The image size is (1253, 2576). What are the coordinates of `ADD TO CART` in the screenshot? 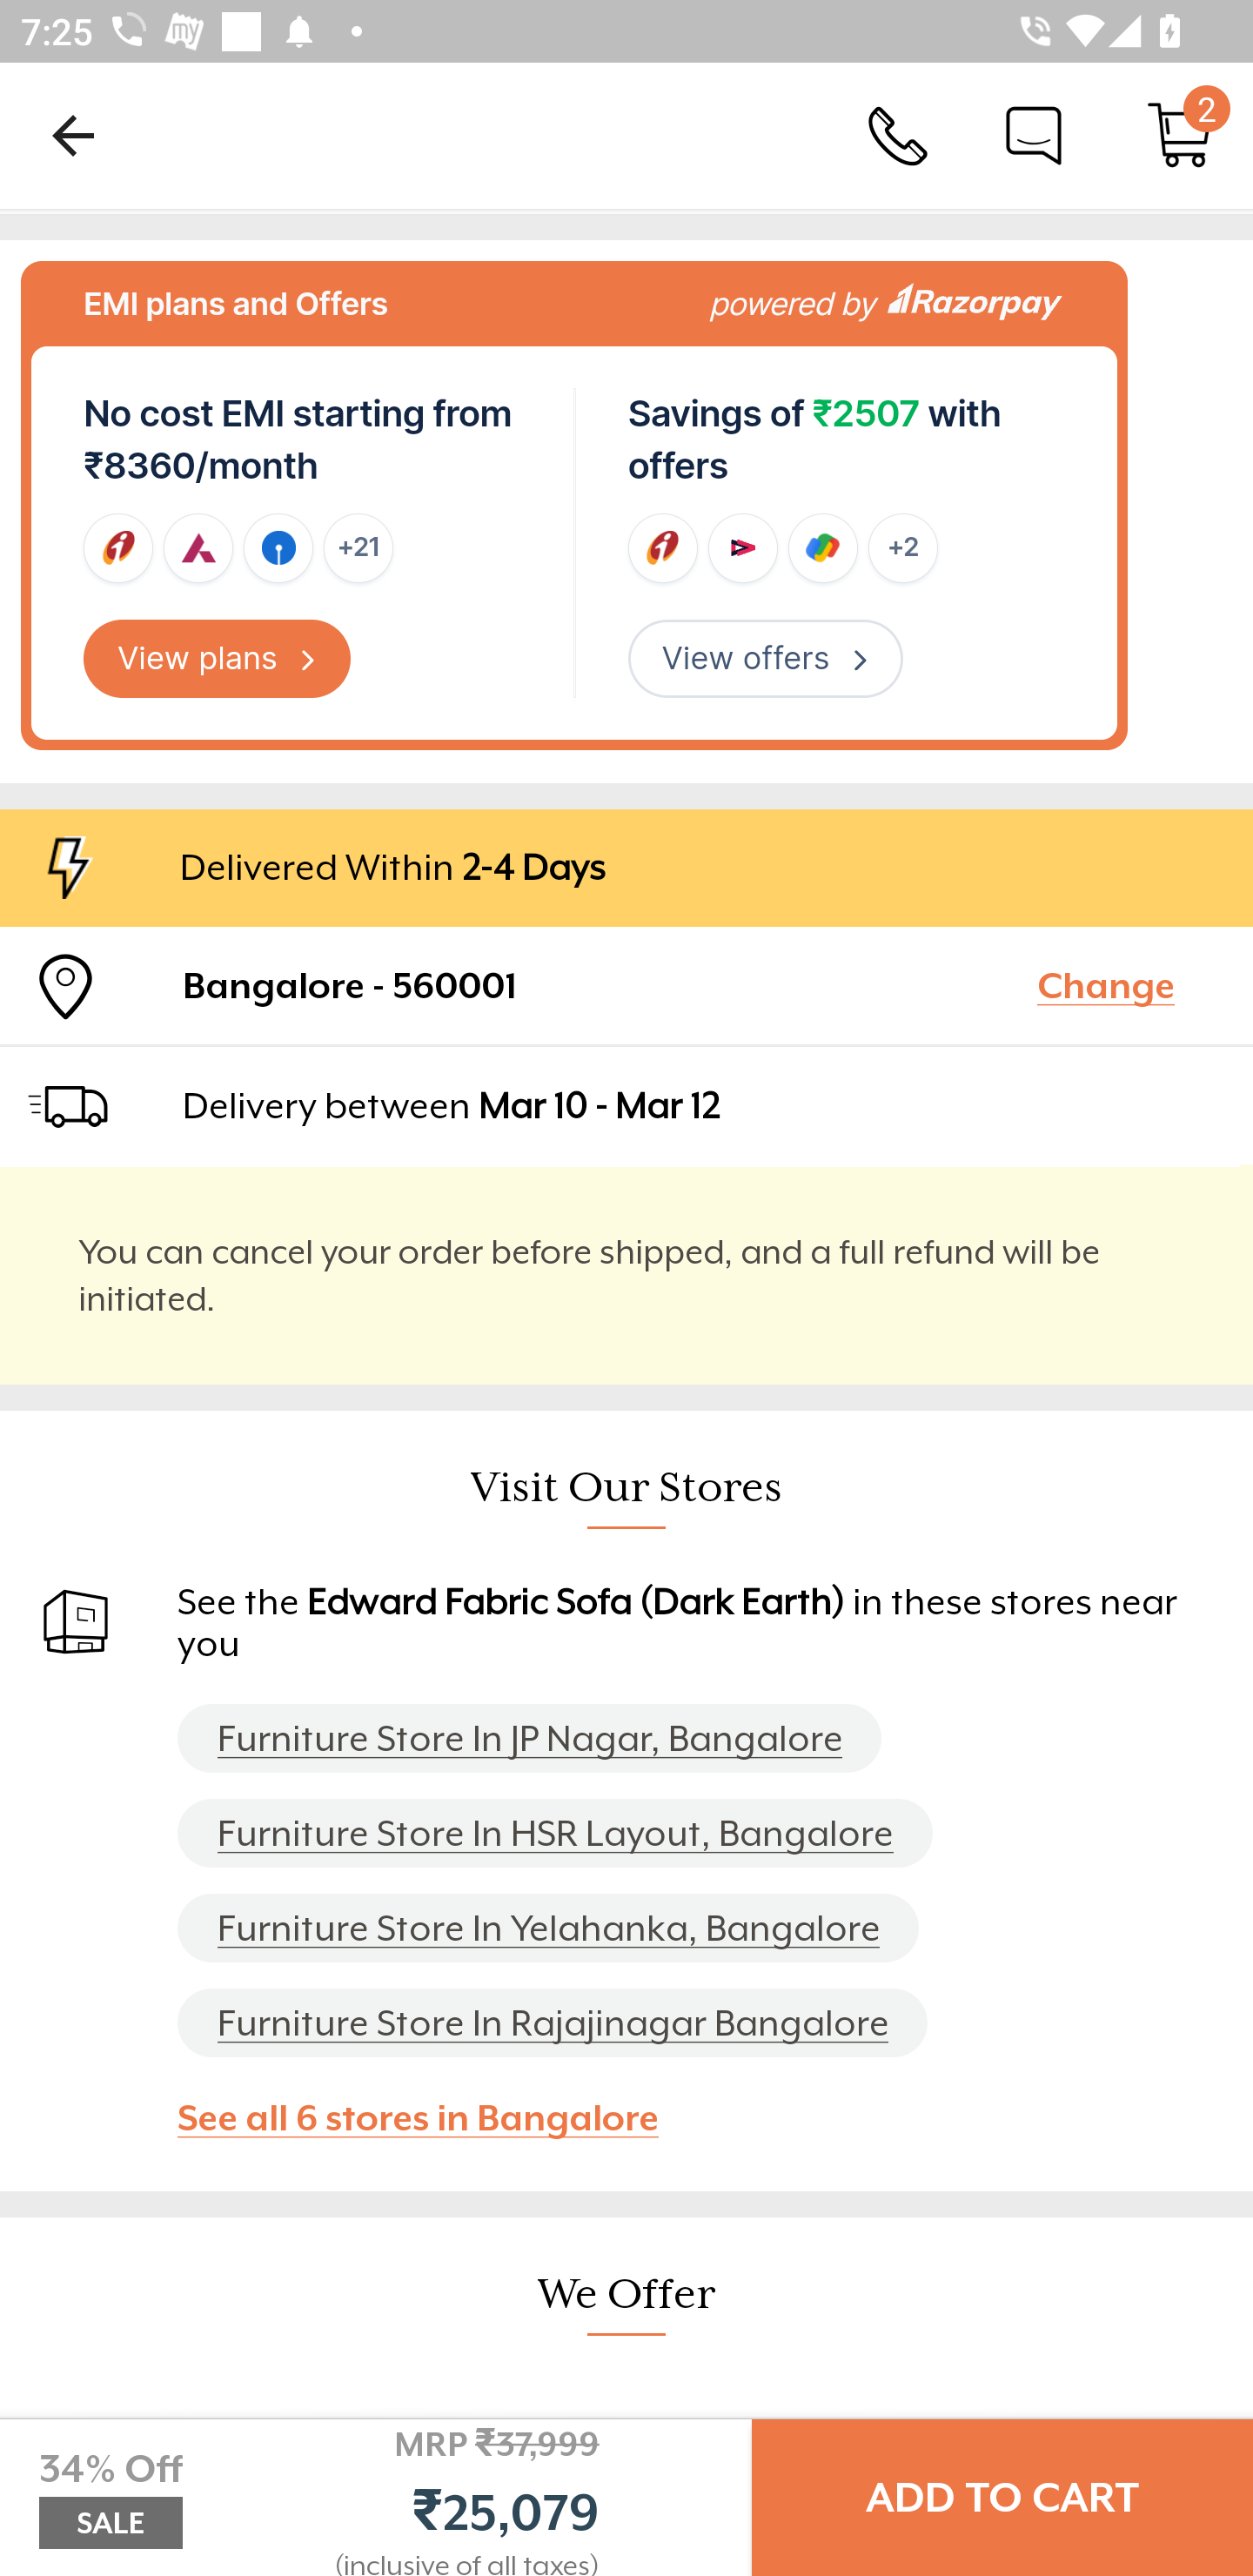 It's located at (1002, 2498).